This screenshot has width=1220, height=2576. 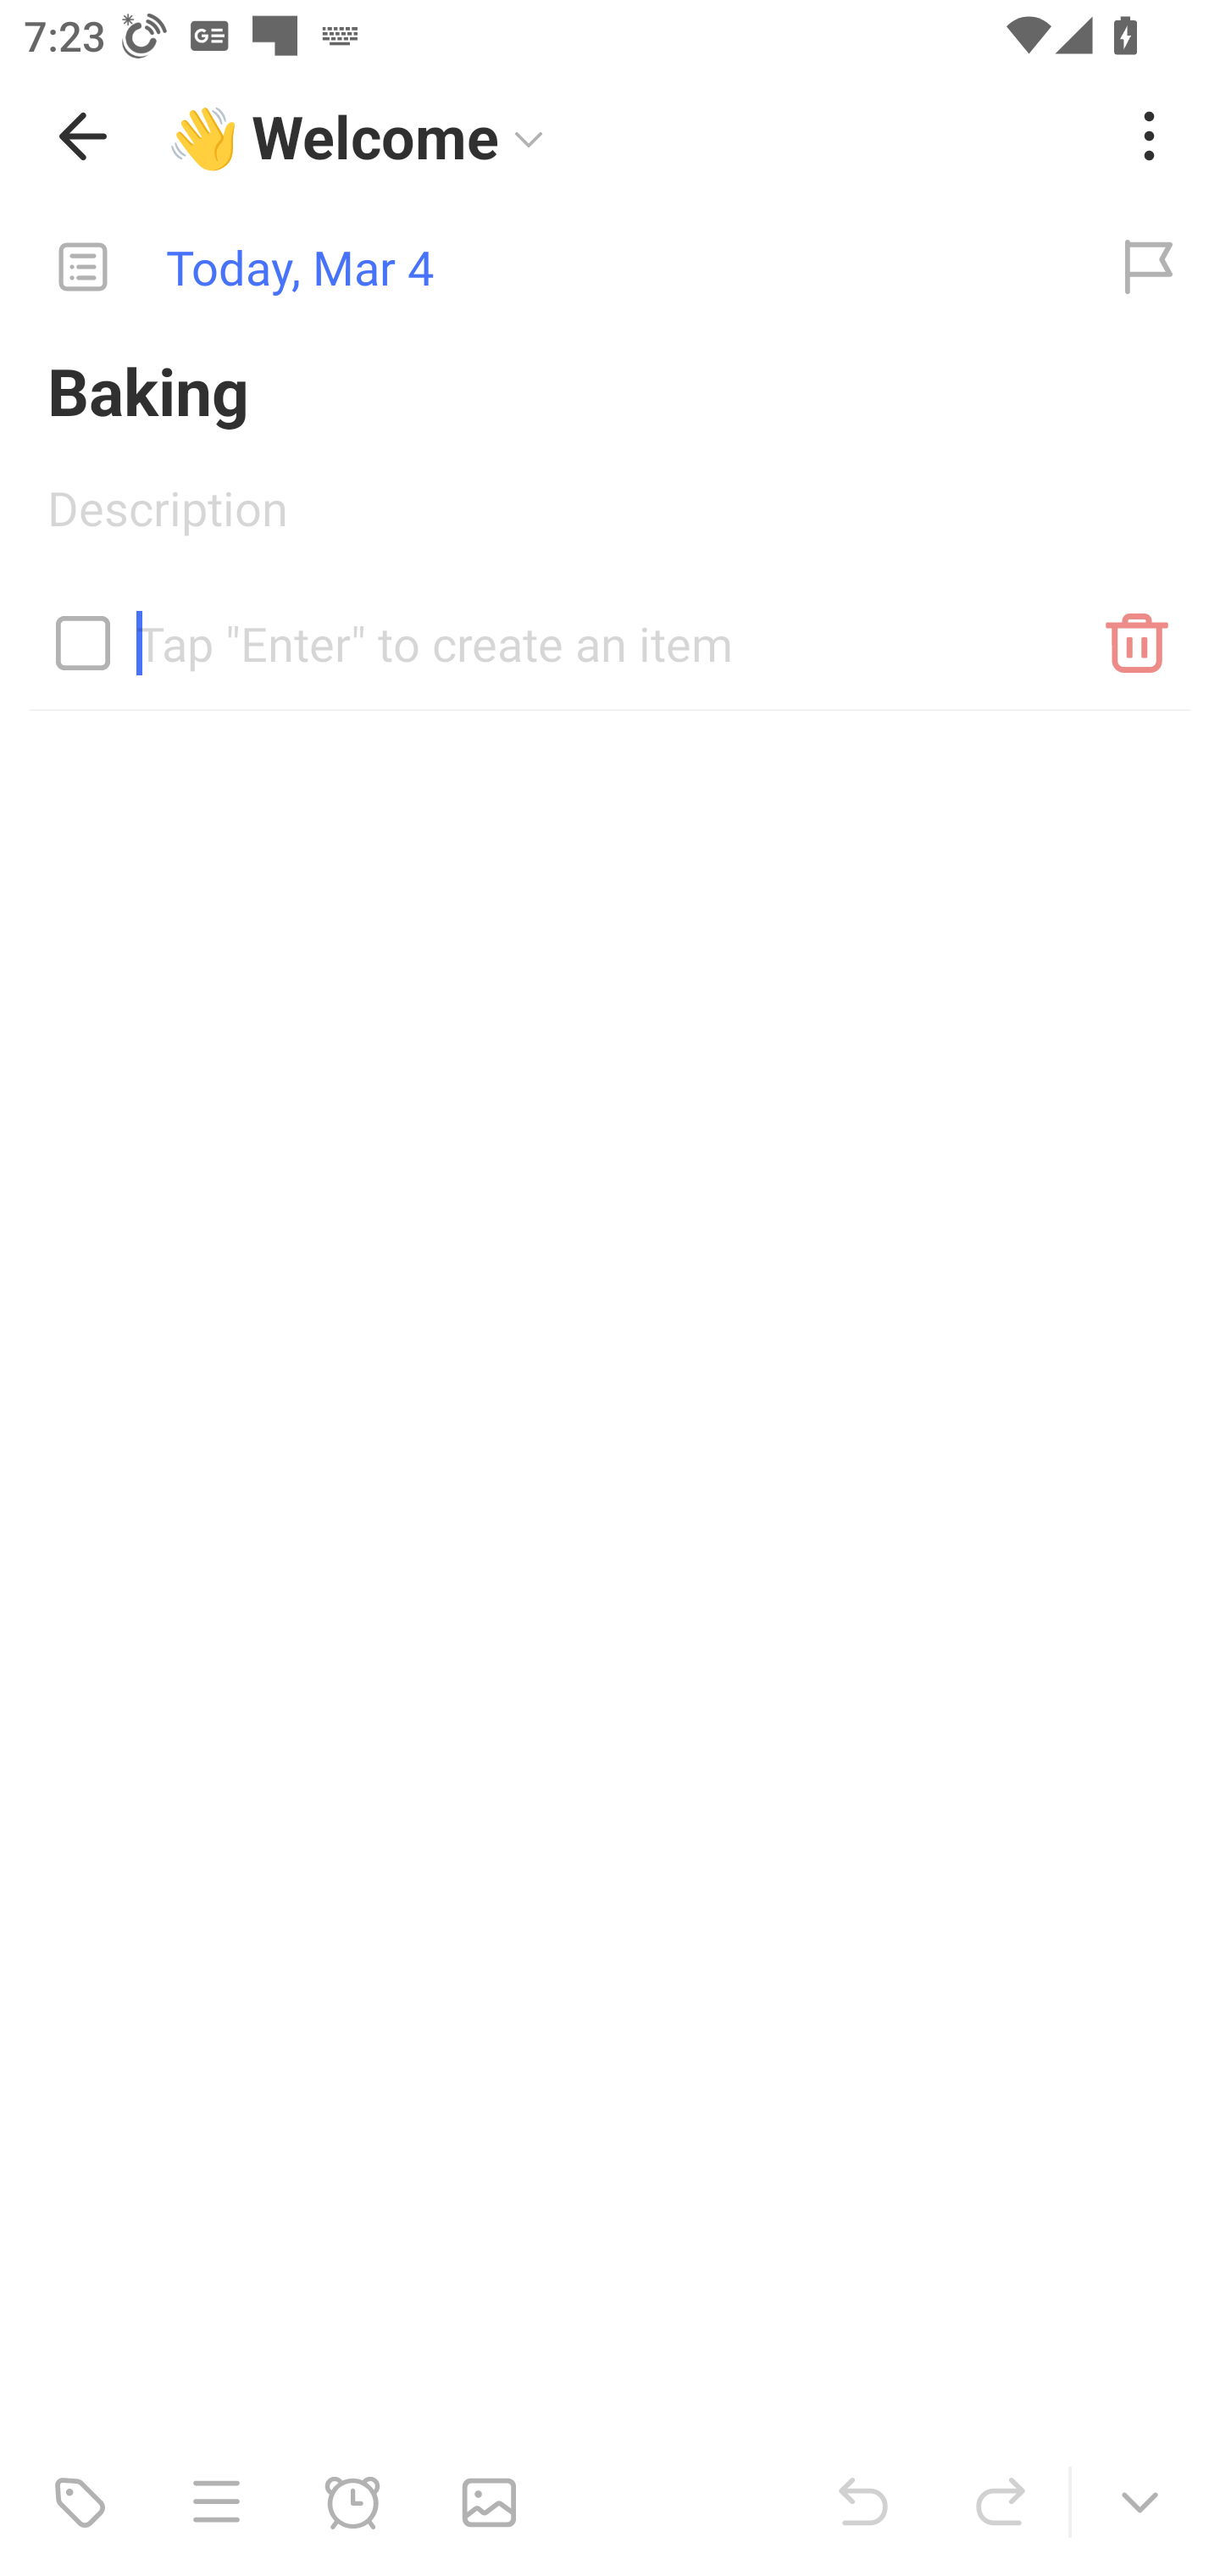 I want to click on Description, so click(x=610, y=519).